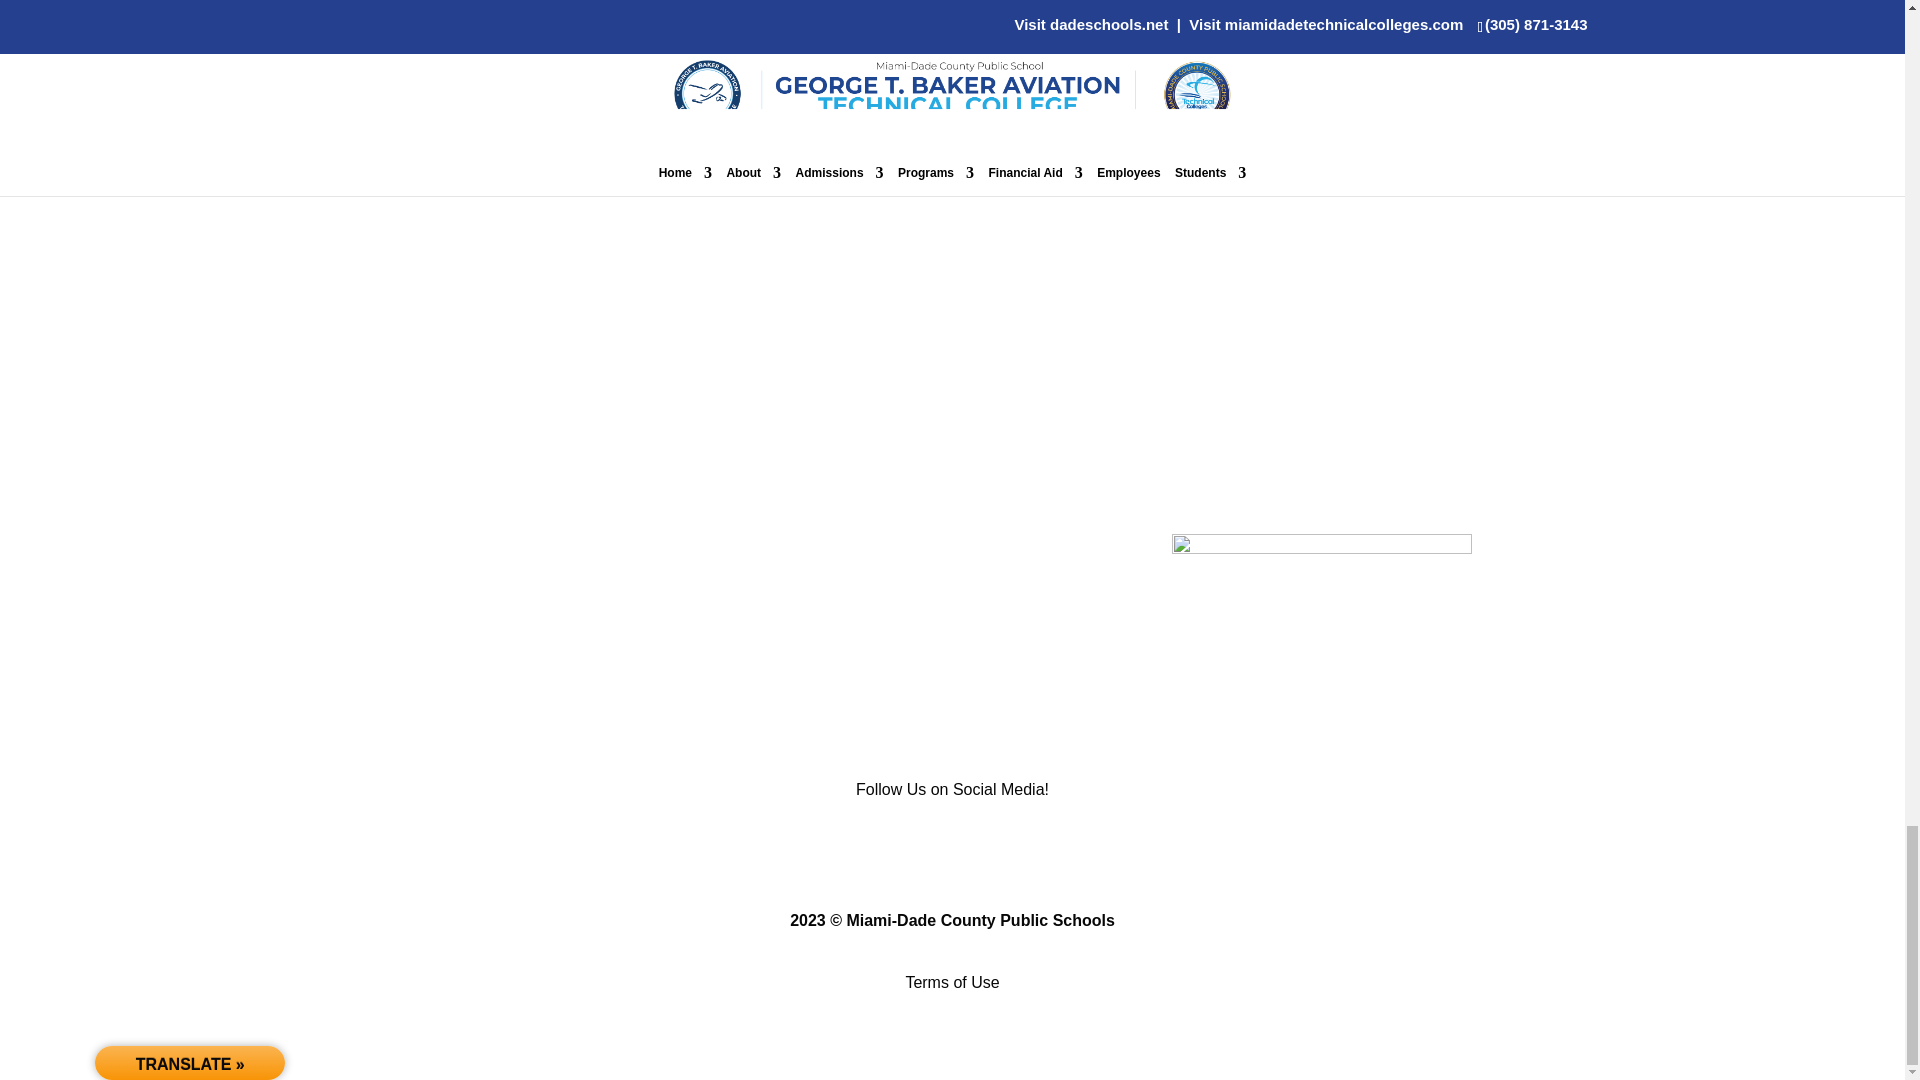  What do you see at coordinates (912, 850) in the screenshot?
I see `Follow on Facebook` at bounding box center [912, 850].